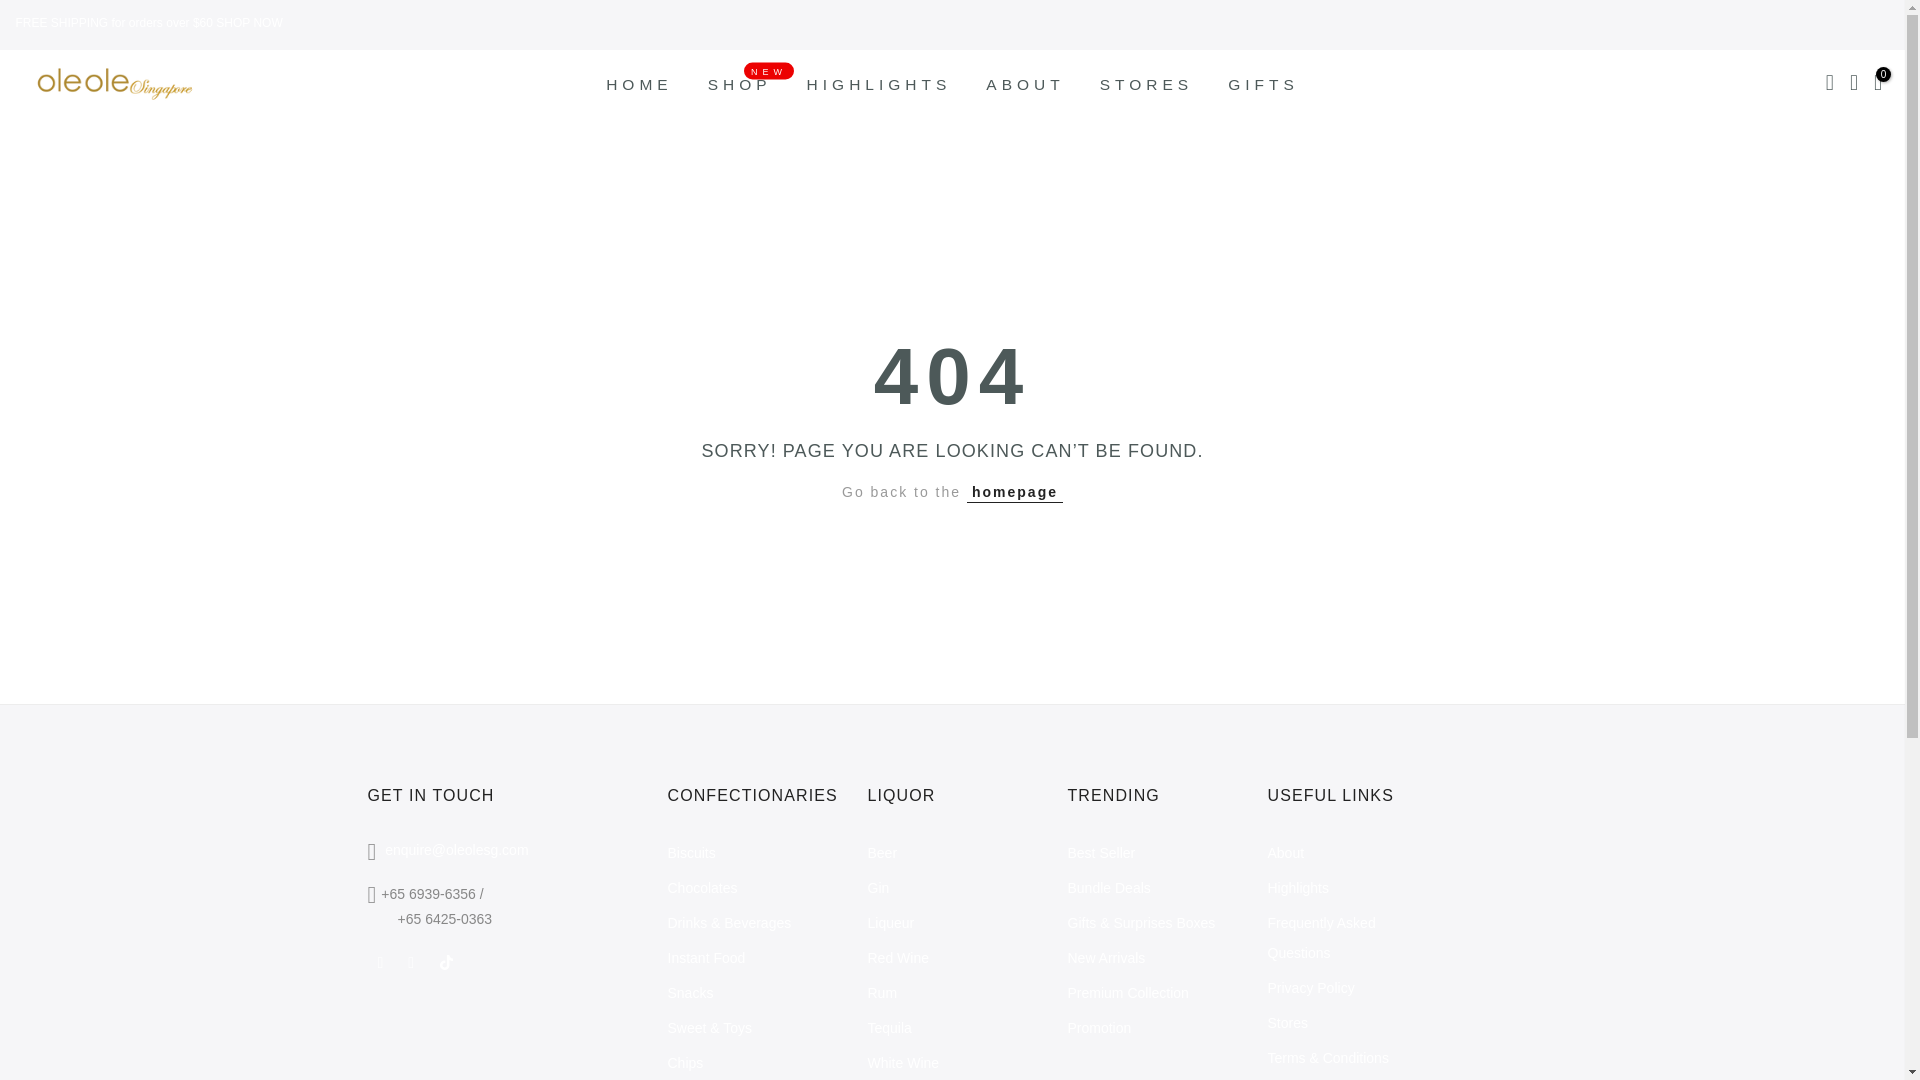 This screenshot has width=1920, height=1080. Describe the element at coordinates (1264, 84) in the screenshot. I see `HIGHLIGHTS` at that location.